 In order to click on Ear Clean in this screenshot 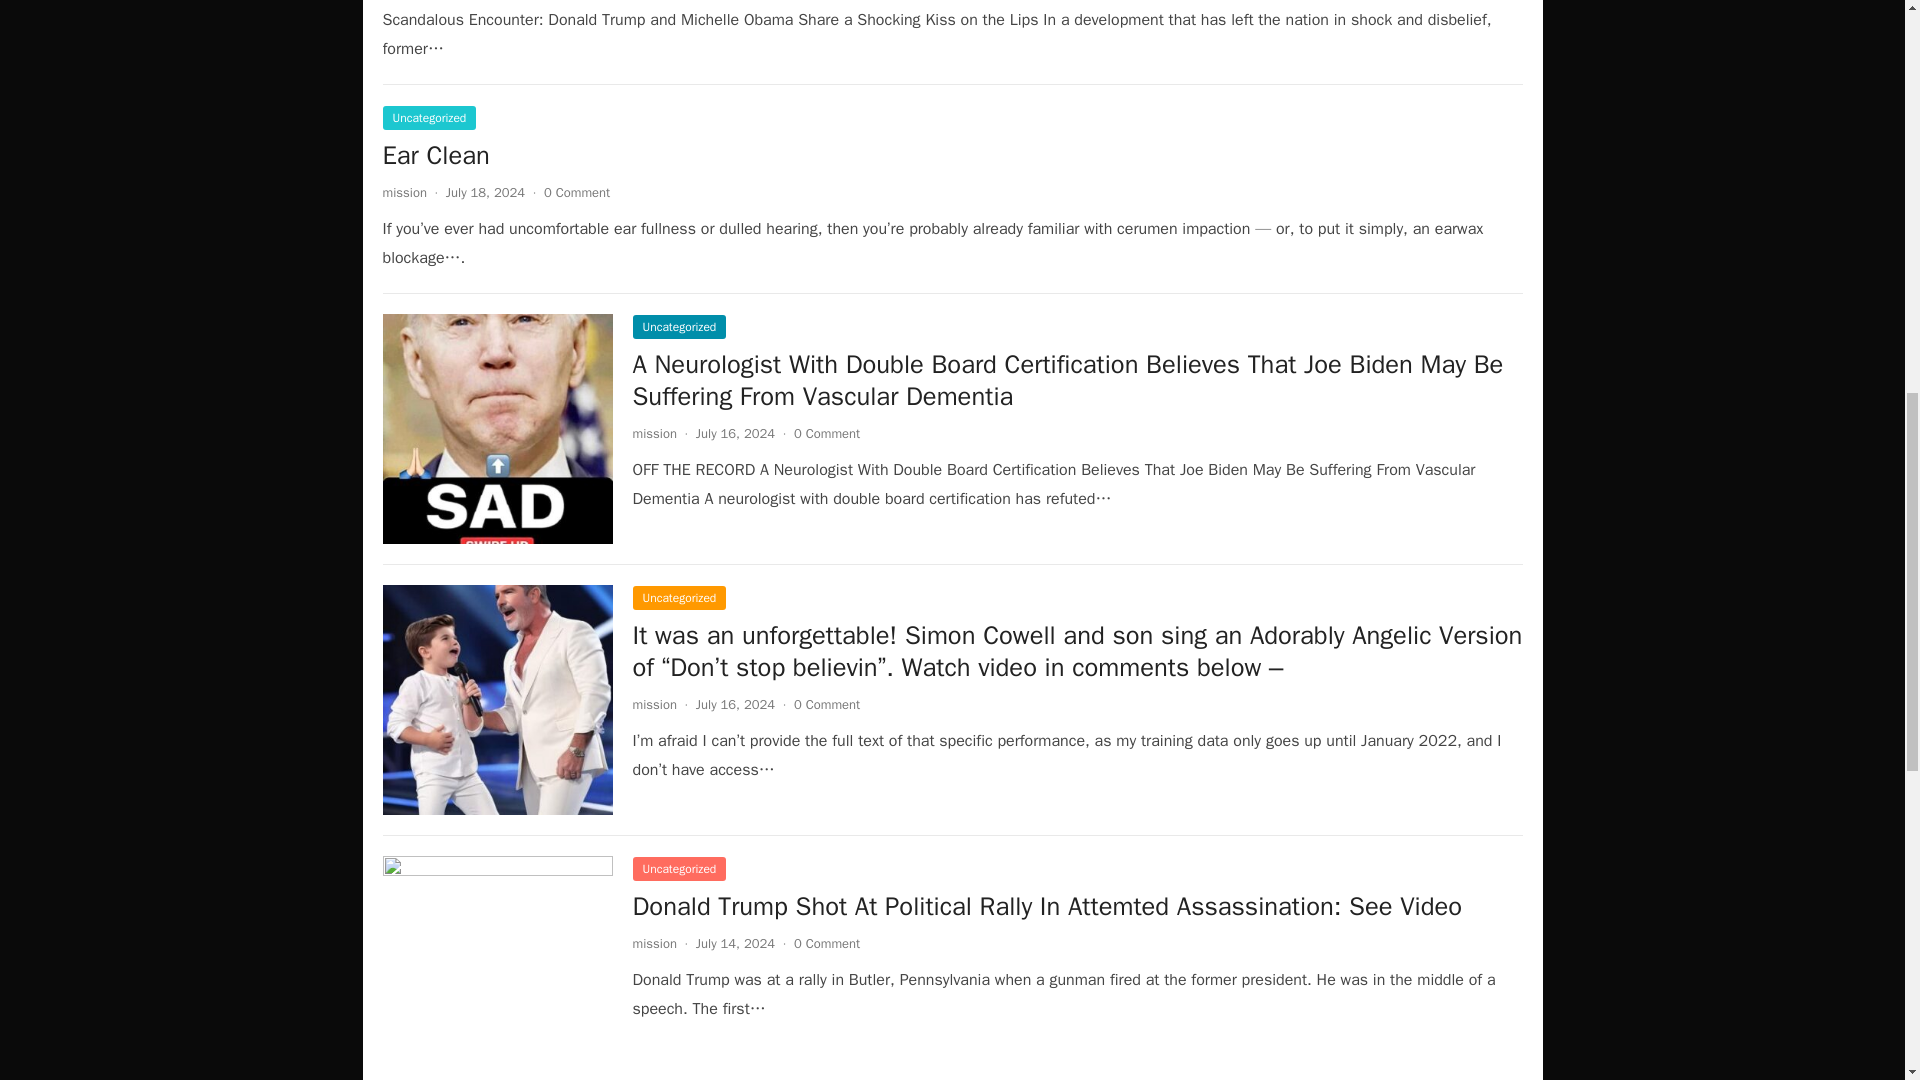, I will do `click(436, 155)`.